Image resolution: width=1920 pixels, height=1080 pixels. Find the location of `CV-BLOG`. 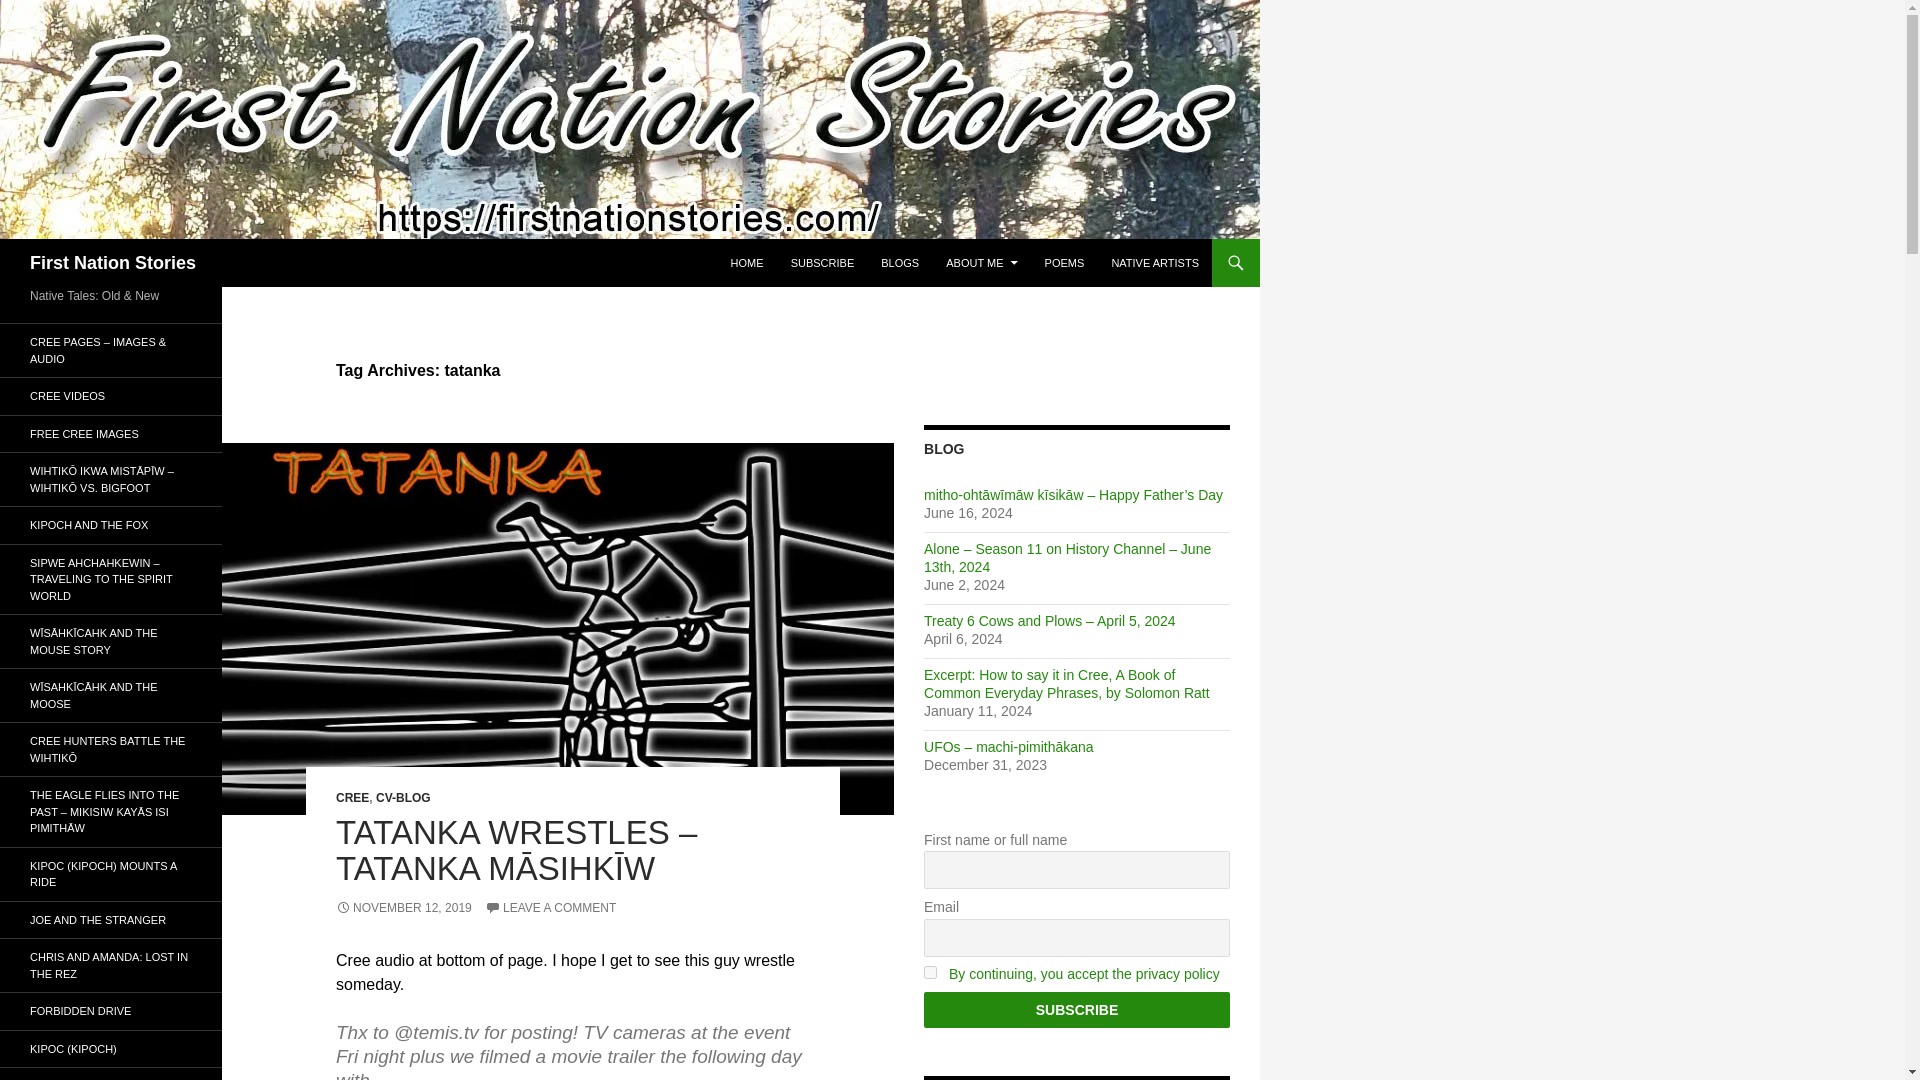

CV-BLOG is located at coordinates (403, 797).